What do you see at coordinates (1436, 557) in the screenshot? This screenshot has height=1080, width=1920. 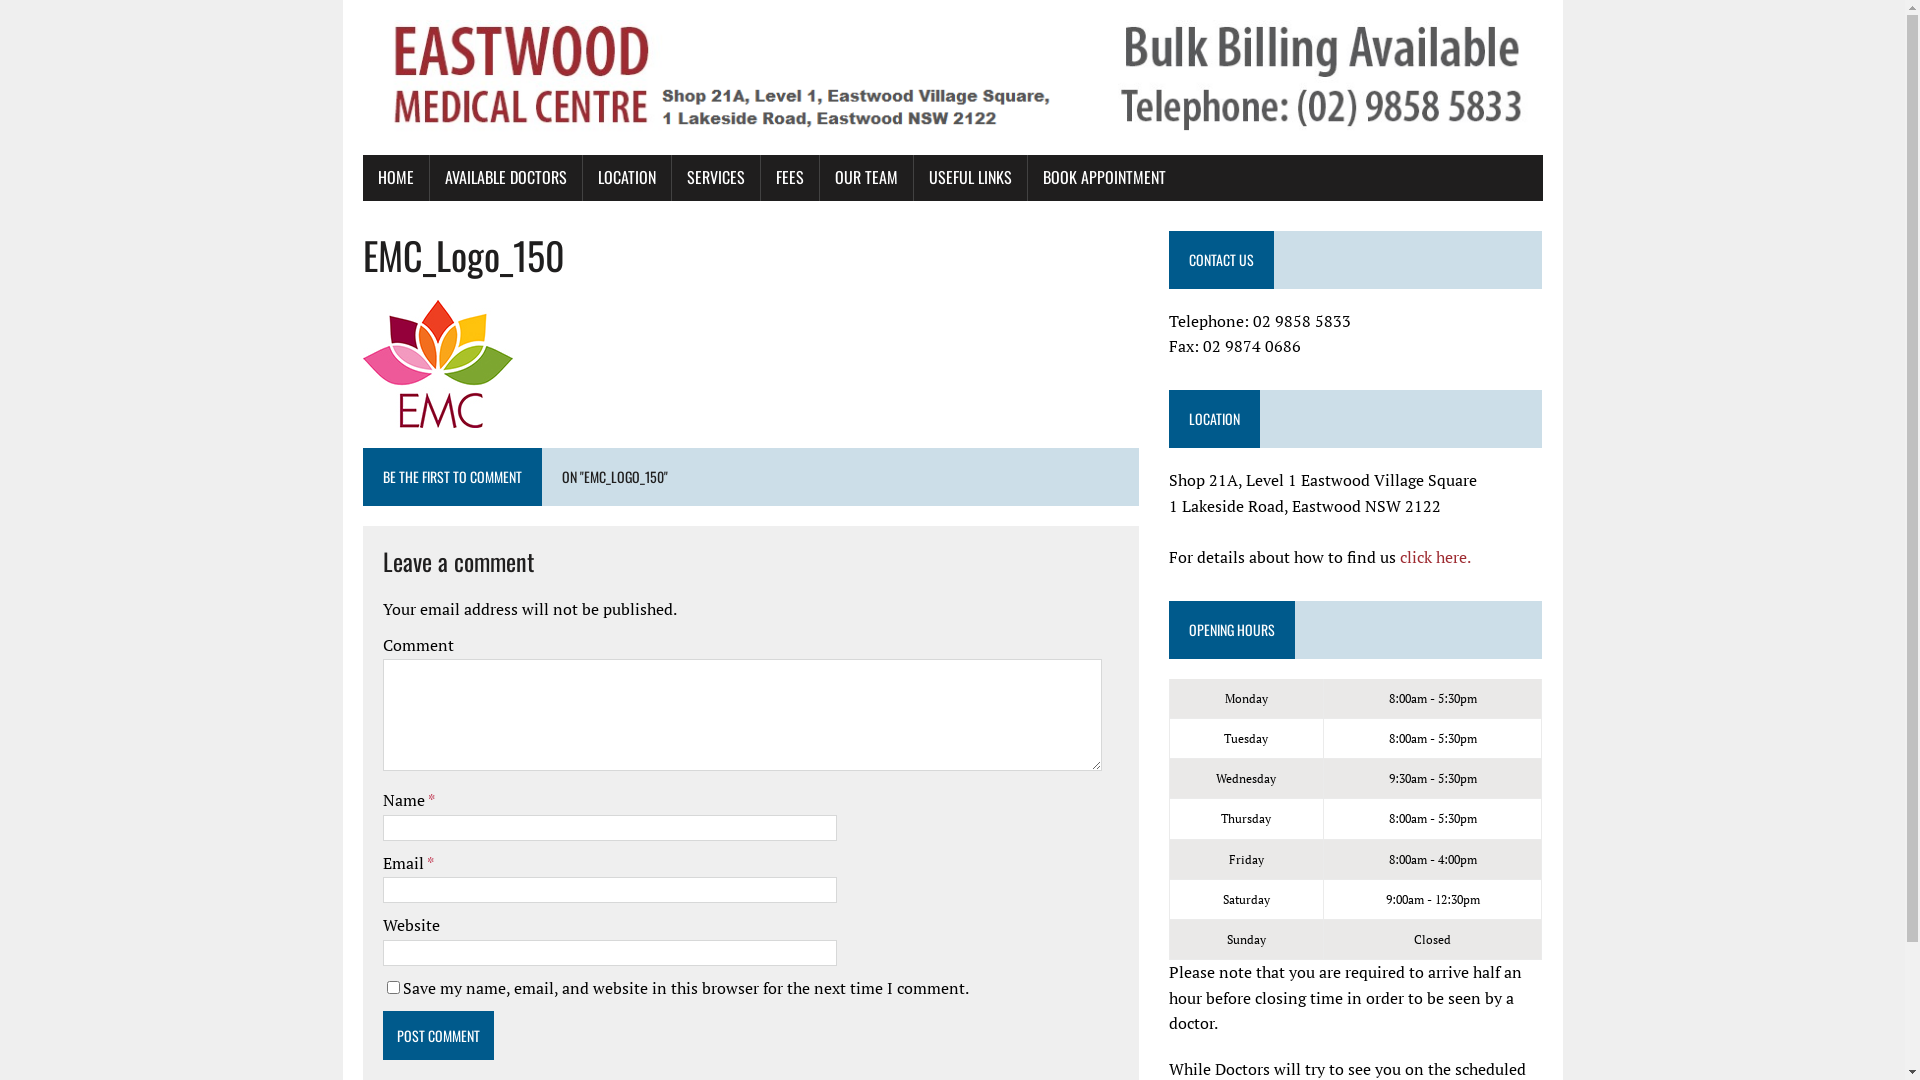 I see `click here.` at bounding box center [1436, 557].